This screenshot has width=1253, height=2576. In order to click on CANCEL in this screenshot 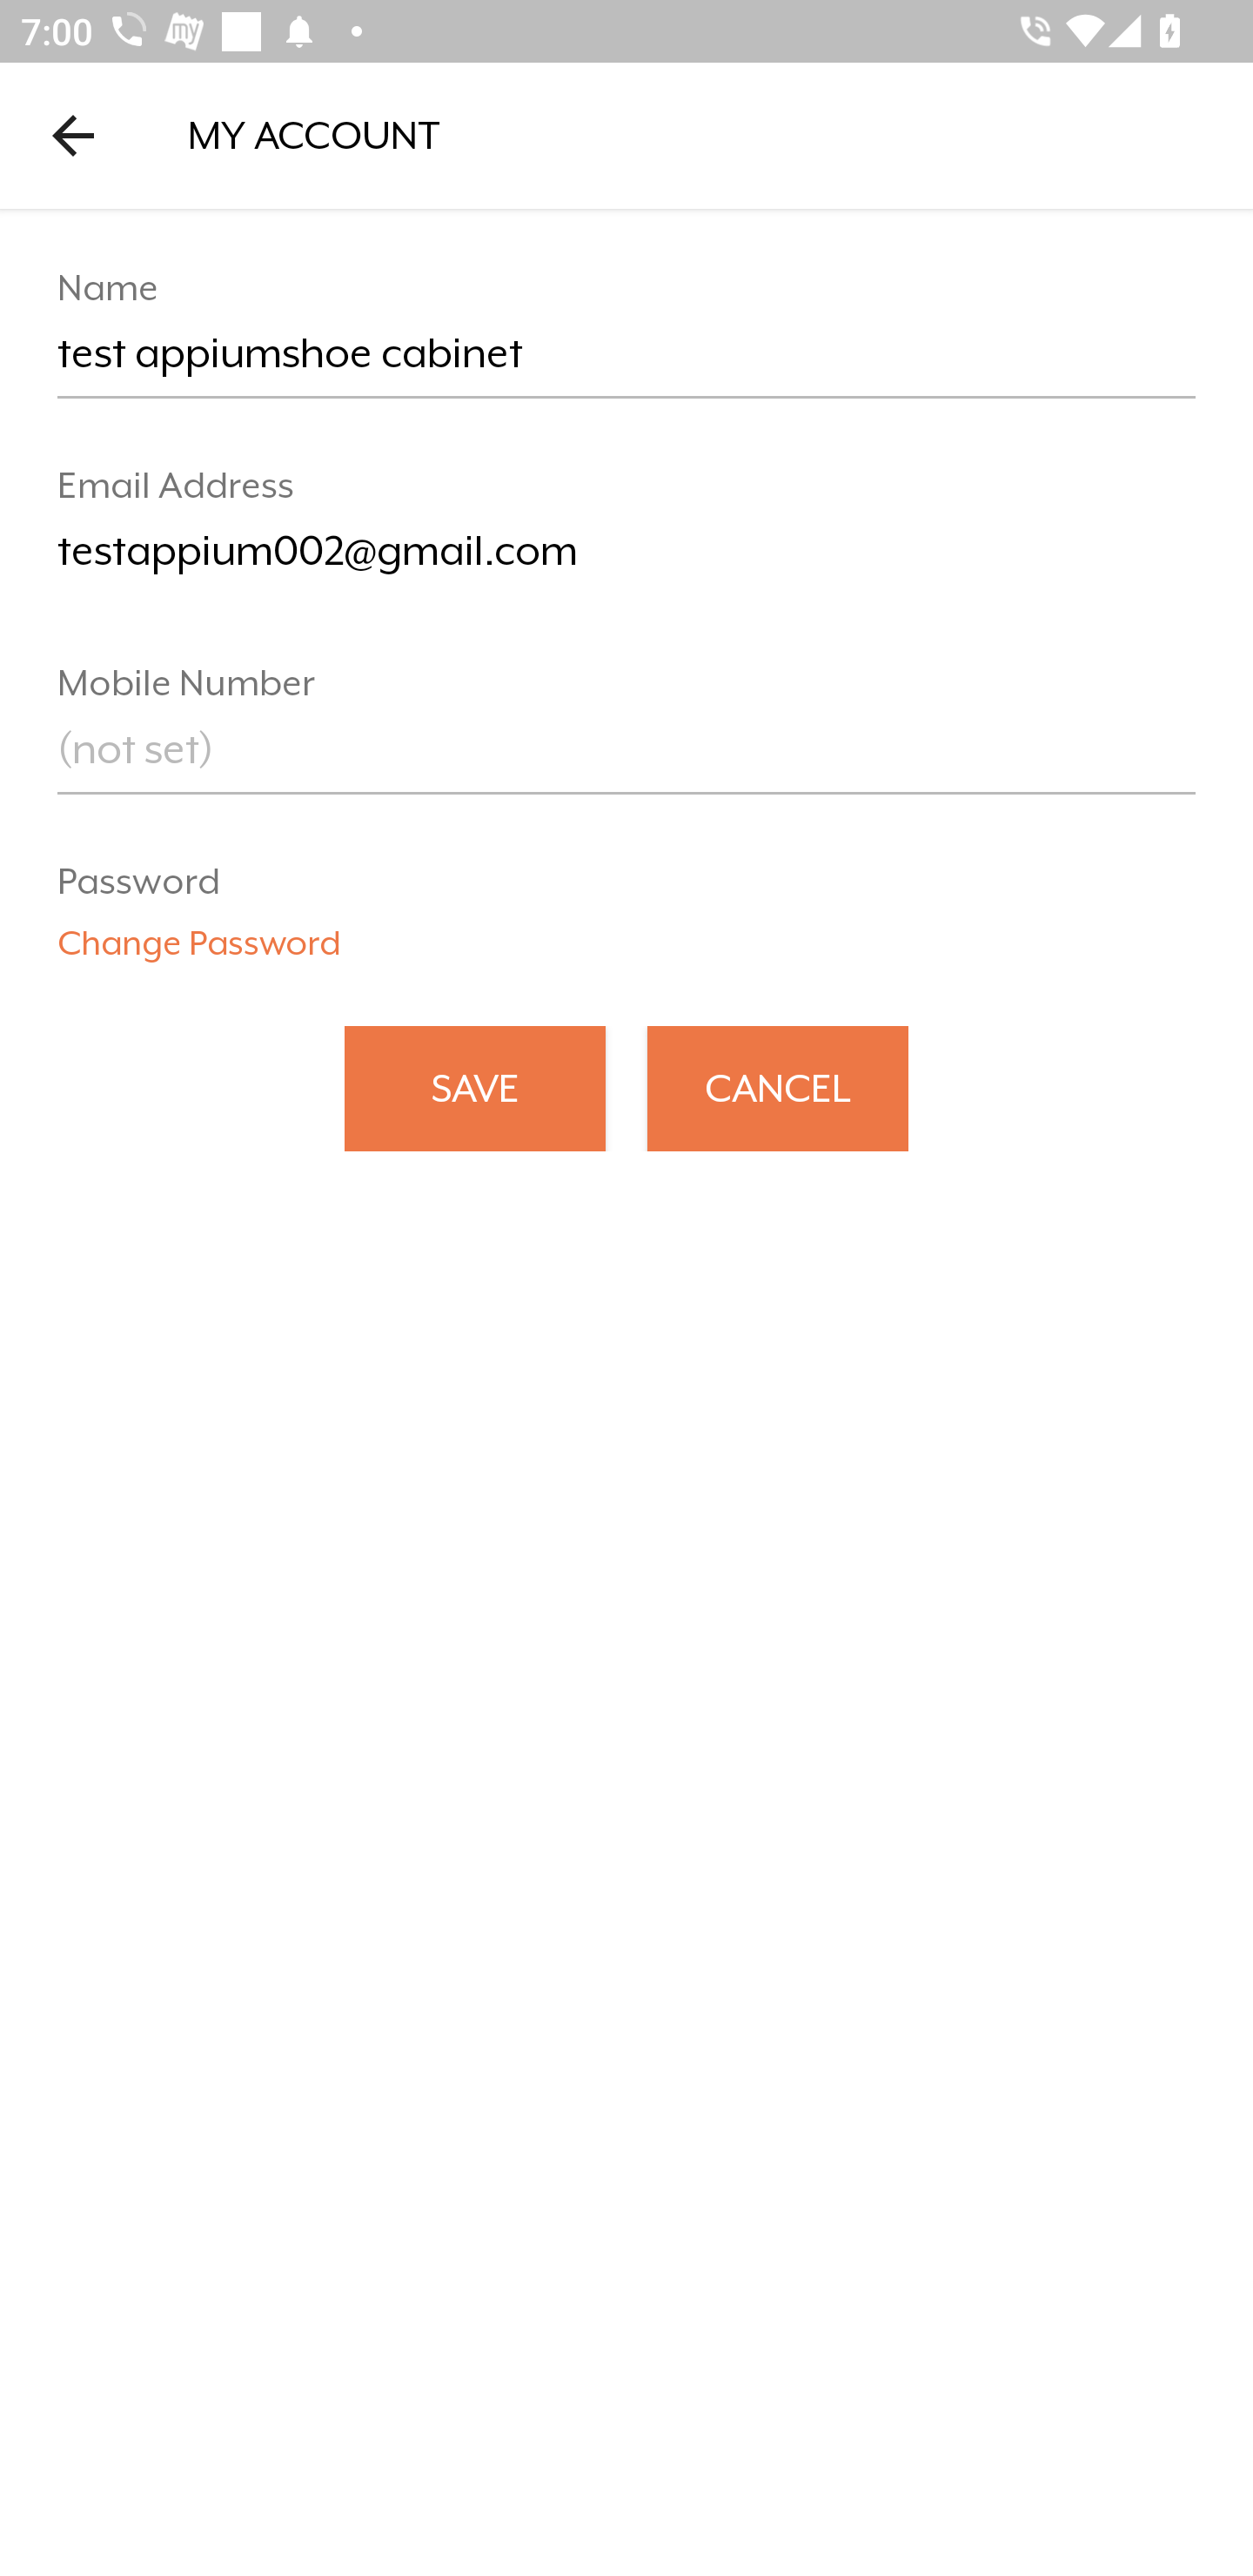, I will do `click(778, 1088)`.